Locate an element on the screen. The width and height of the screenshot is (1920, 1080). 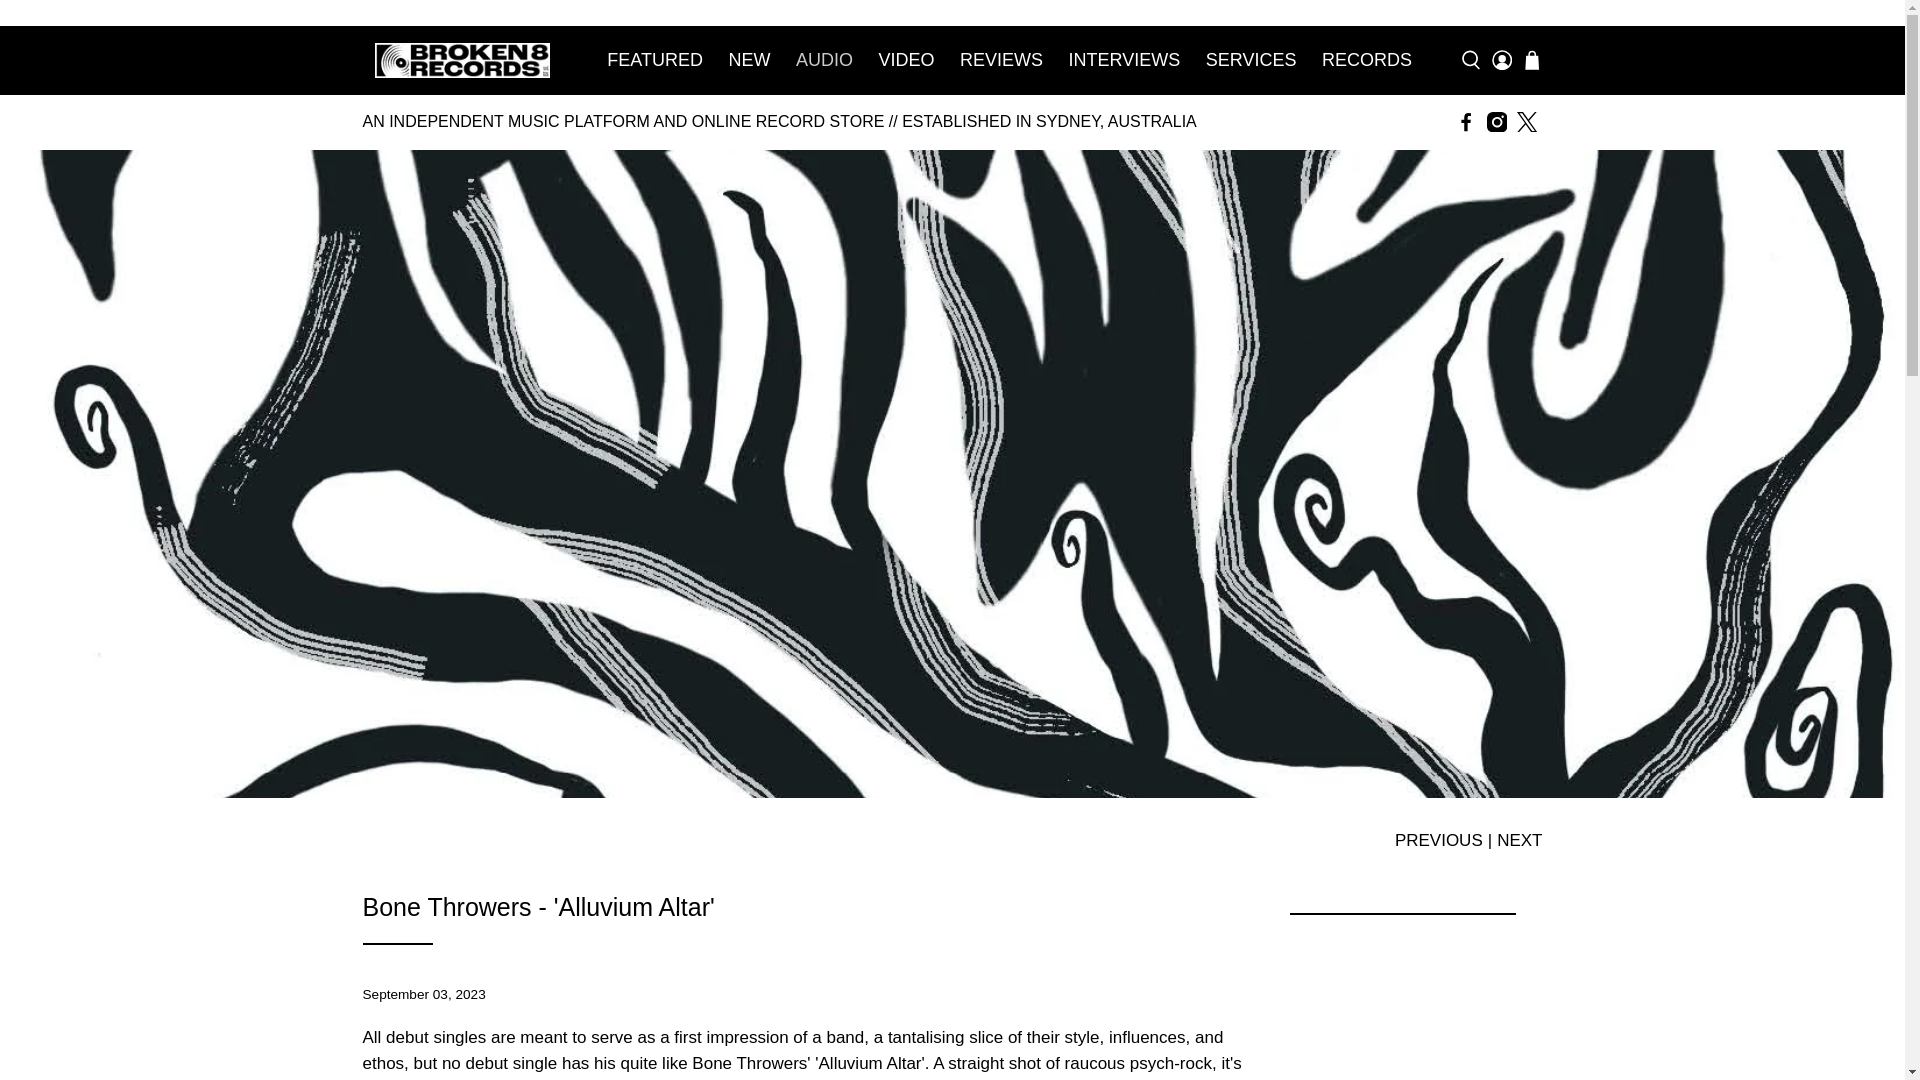
BROKEN 8 RECORDS is located at coordinates (462, 59).